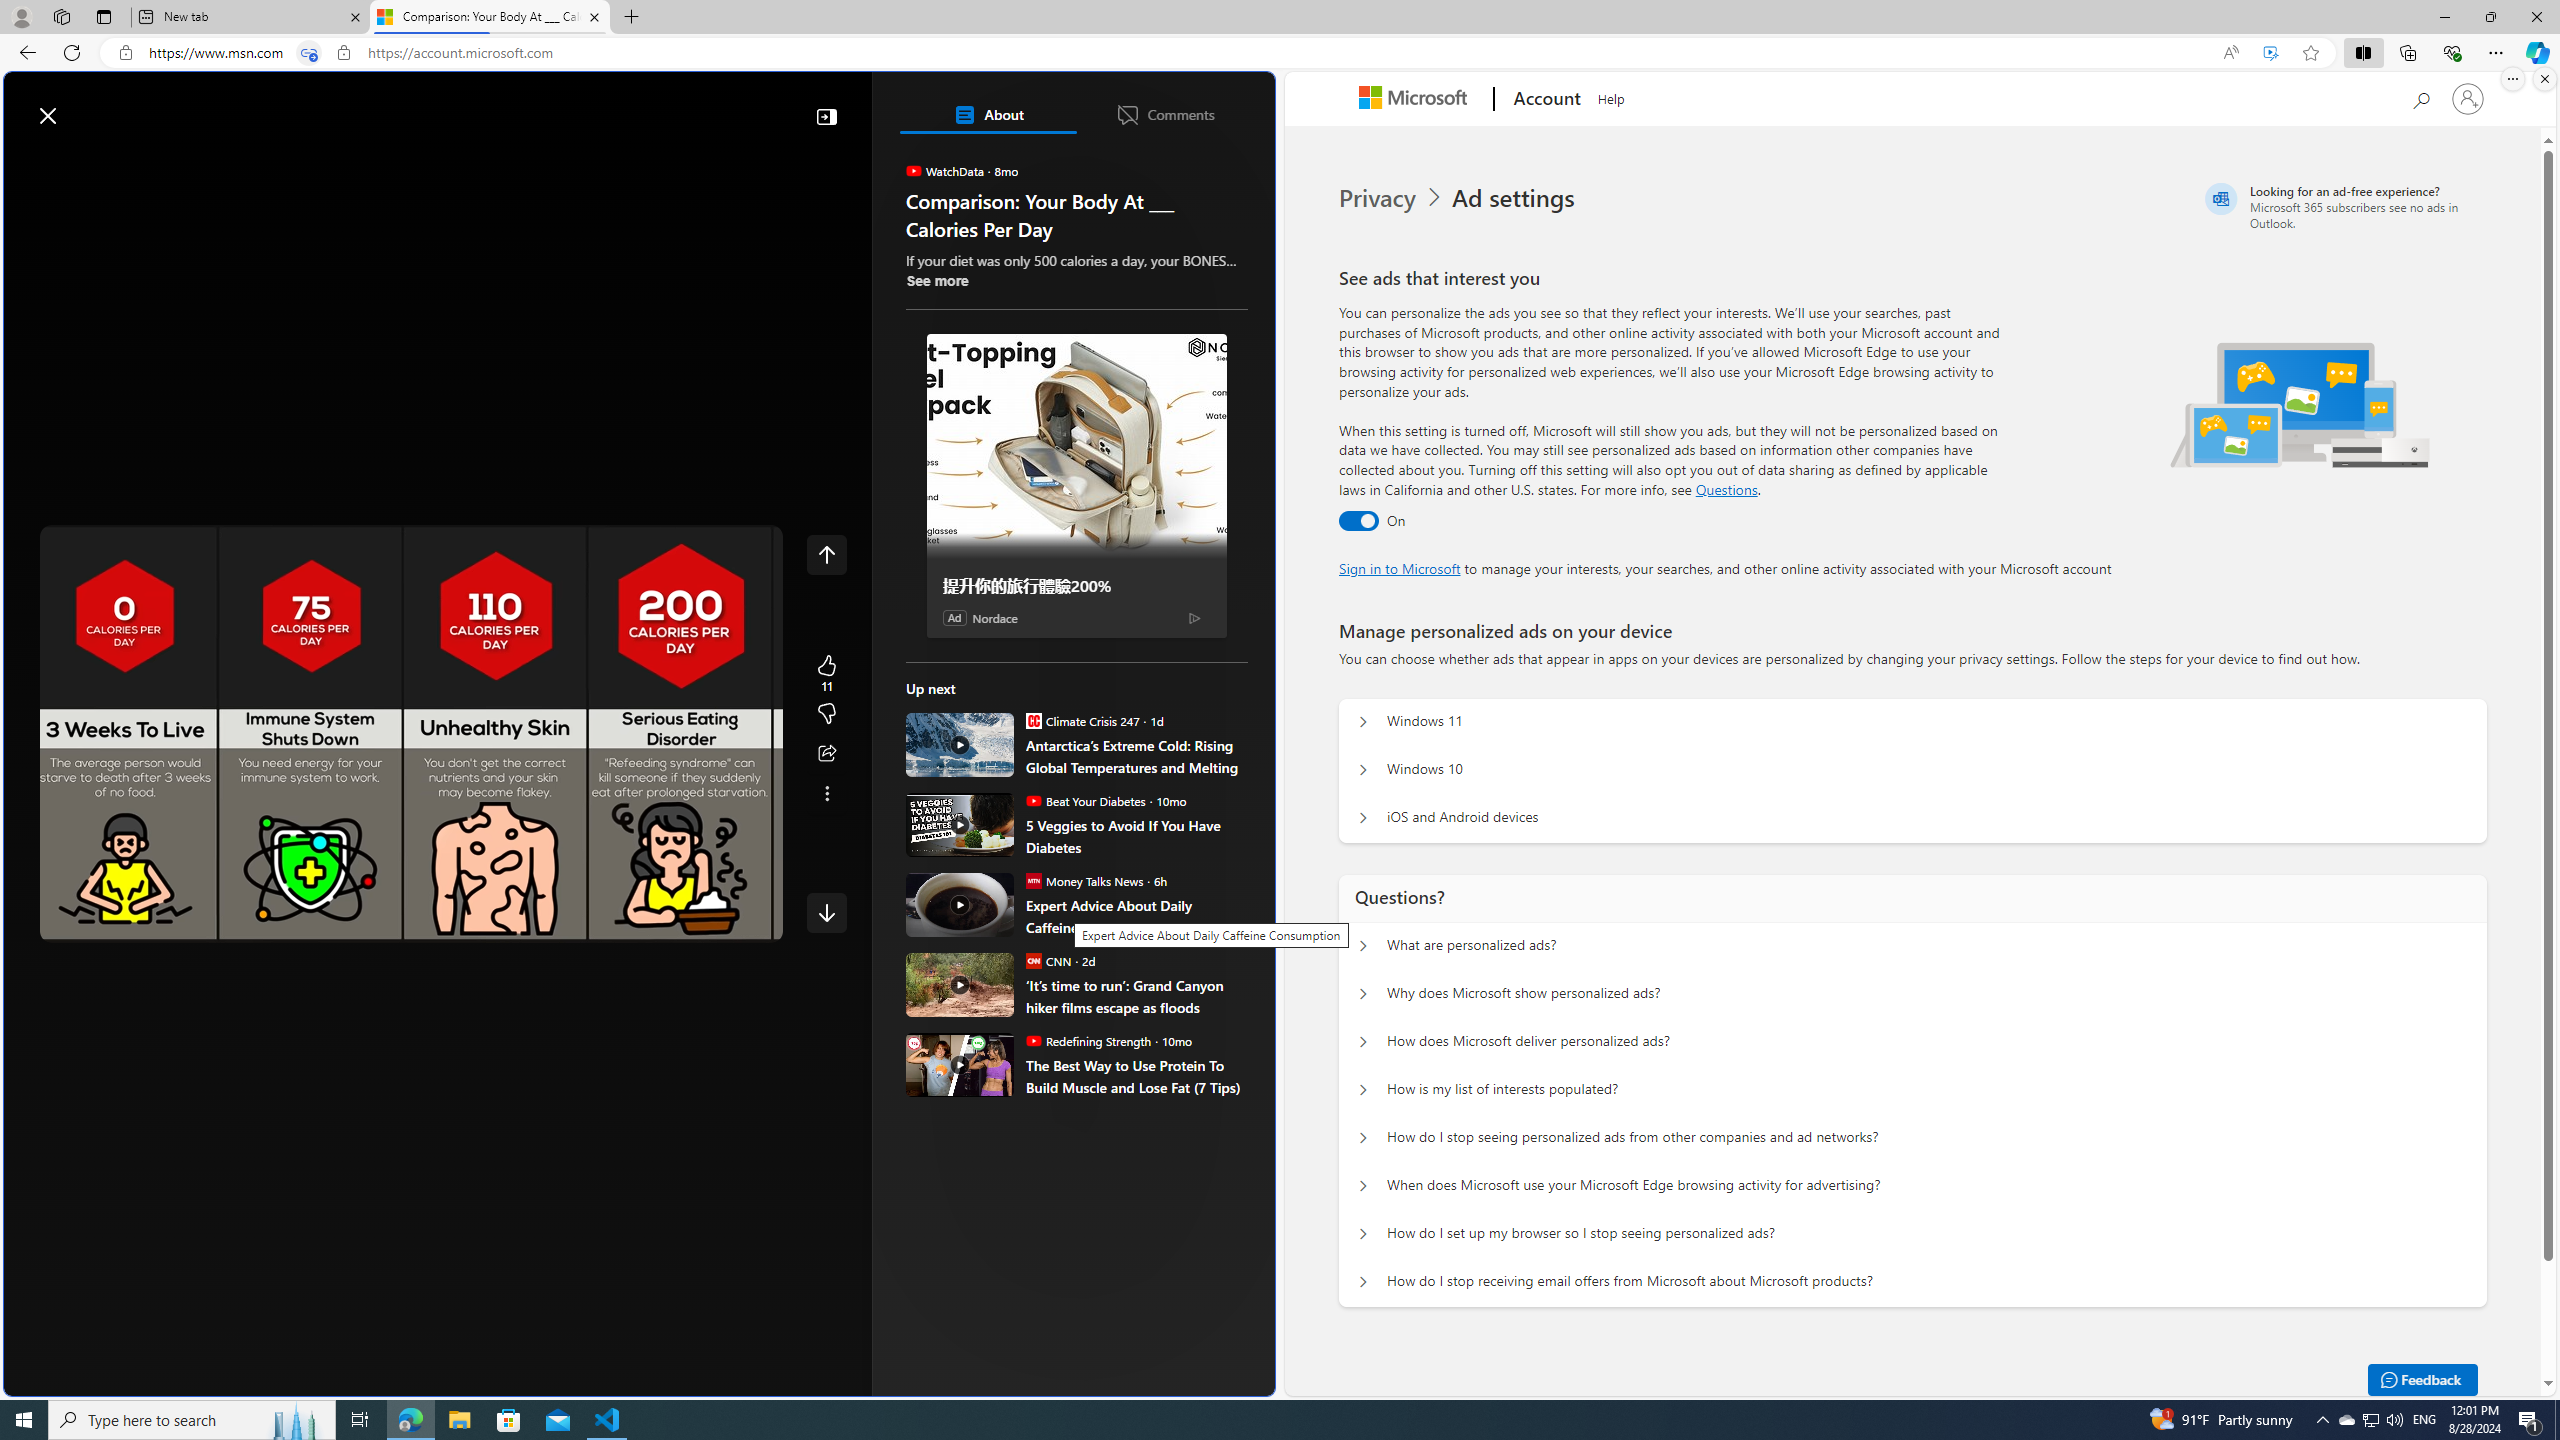 The height and width of the screenshot is (1440, 2560). I want to click on Tab actions menu, so click(104, 16).